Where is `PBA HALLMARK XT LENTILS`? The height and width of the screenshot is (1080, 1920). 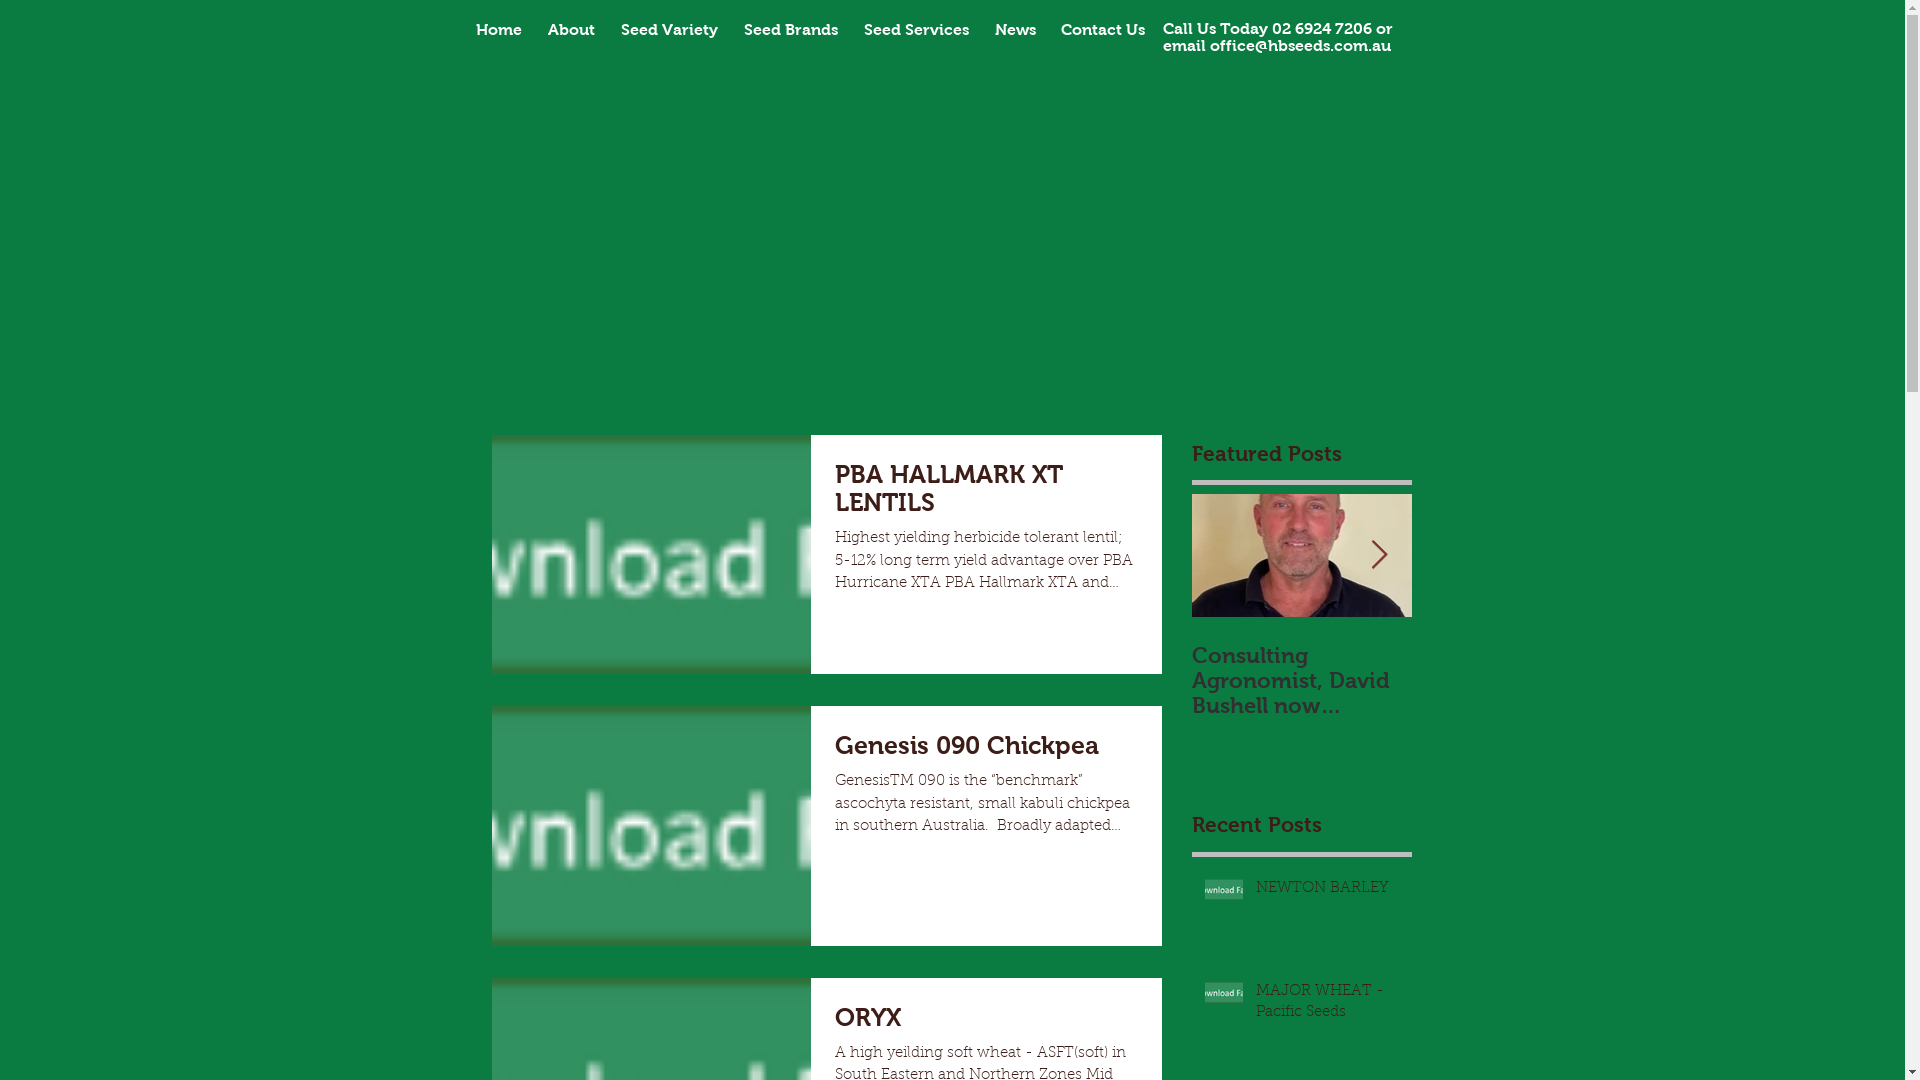 PBA HALLMARK XT LENTILS is located at coordinates (986, 494).